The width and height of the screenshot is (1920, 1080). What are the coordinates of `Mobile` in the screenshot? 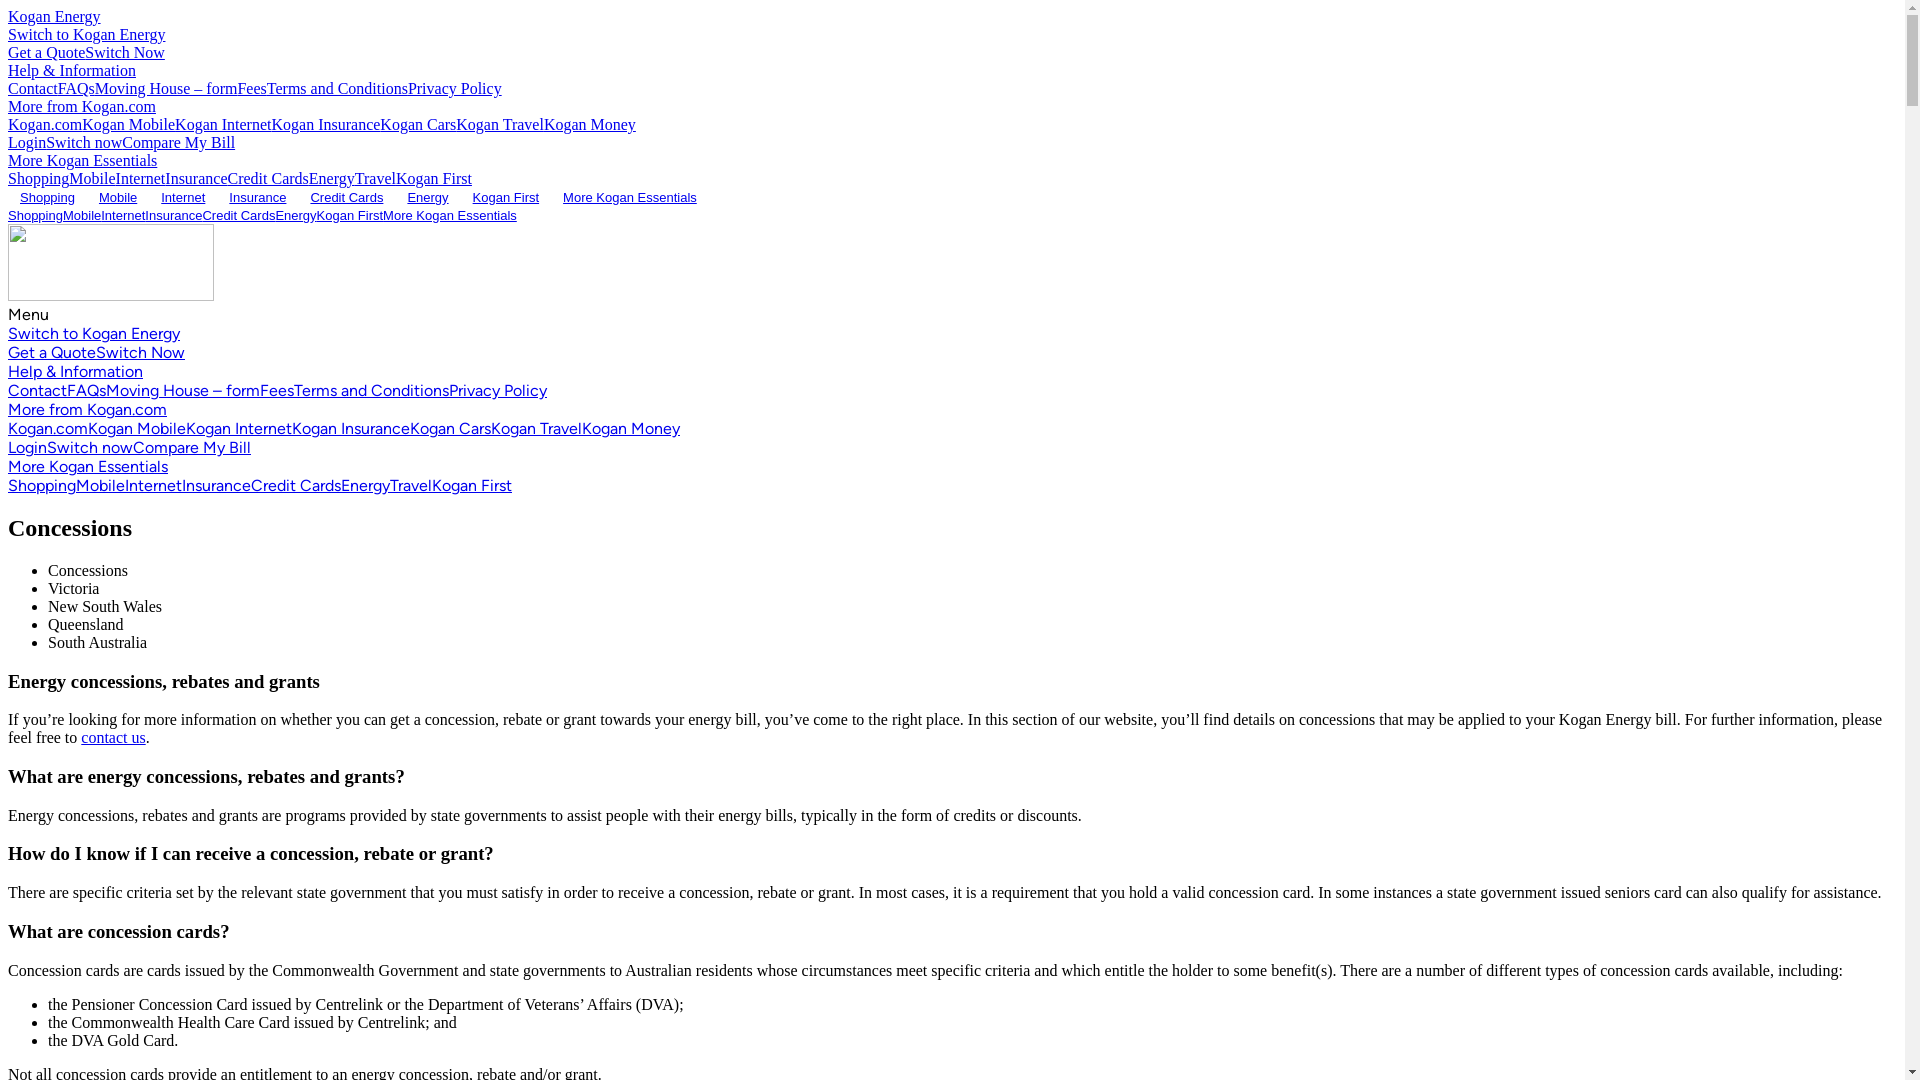 It's located at (82, 216).